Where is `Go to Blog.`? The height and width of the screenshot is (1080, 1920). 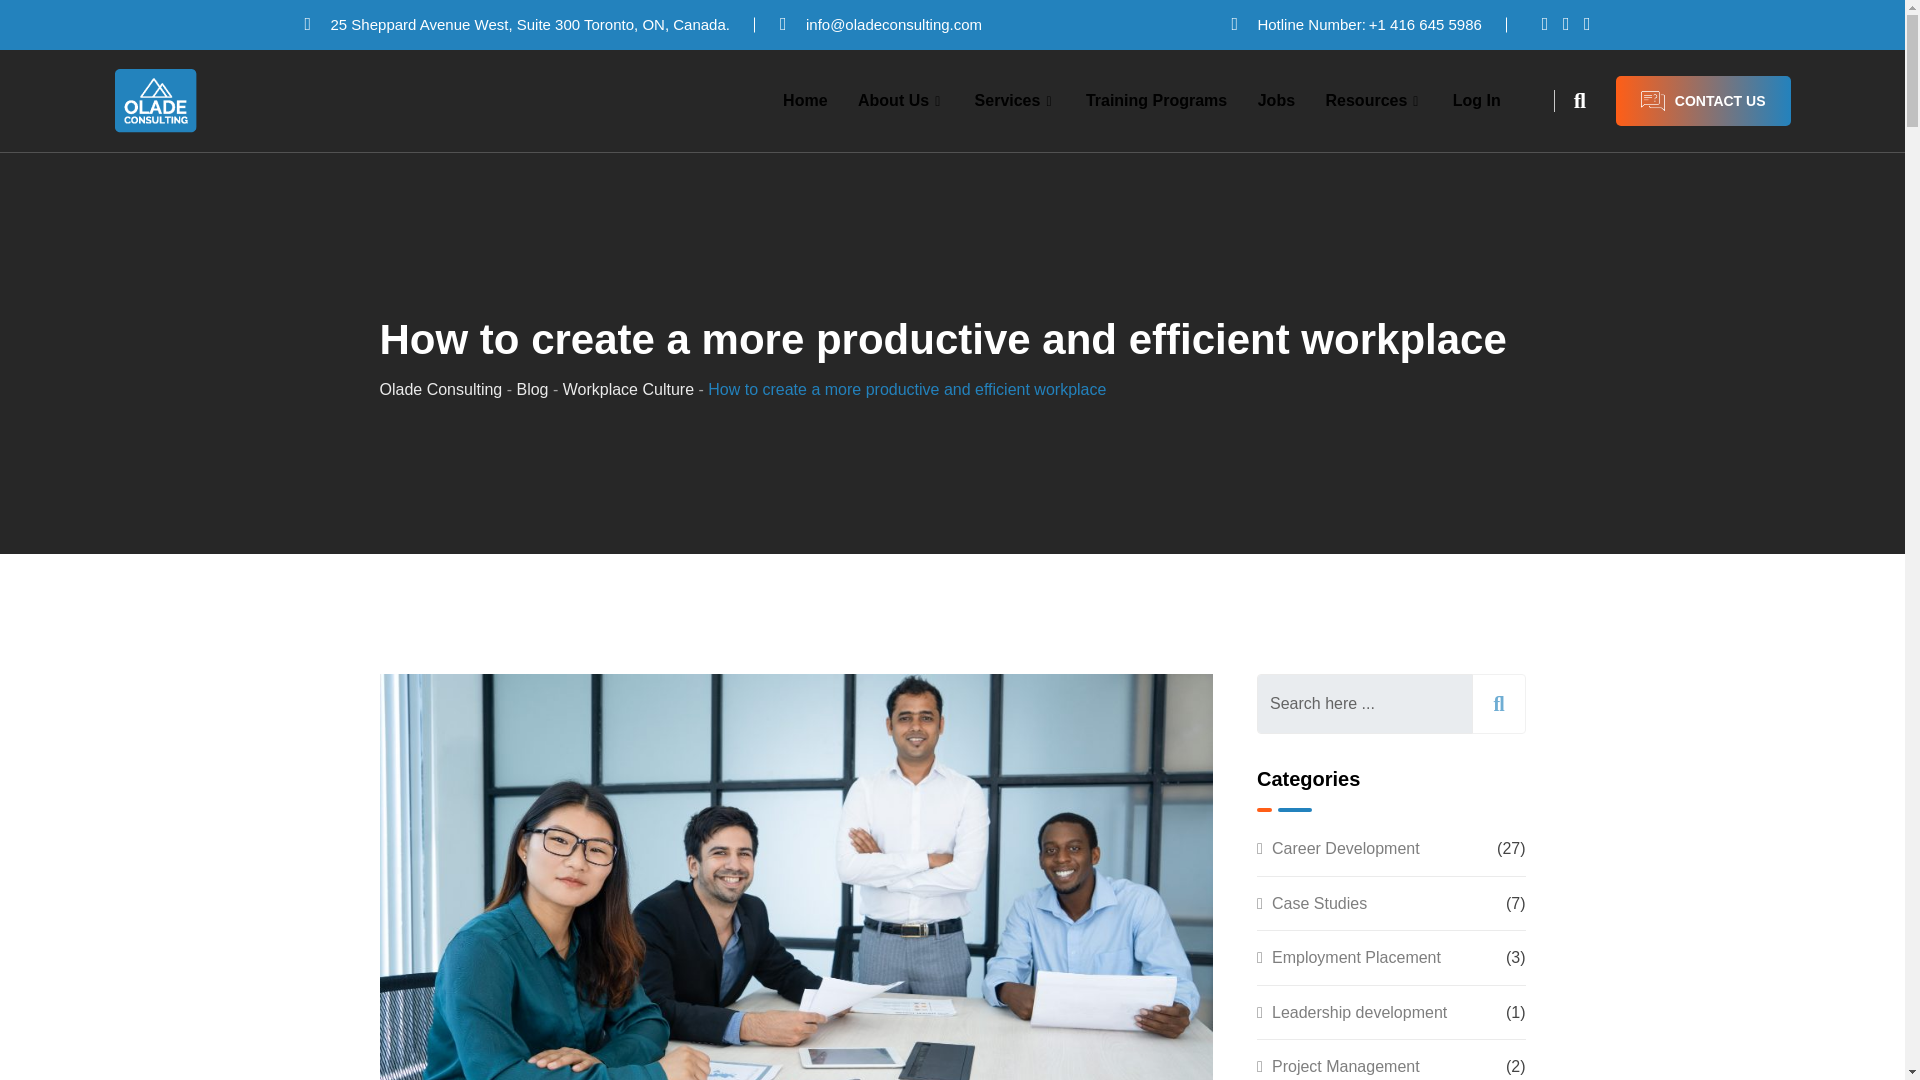 Go to Blog. is located at coordinates (532, 390).